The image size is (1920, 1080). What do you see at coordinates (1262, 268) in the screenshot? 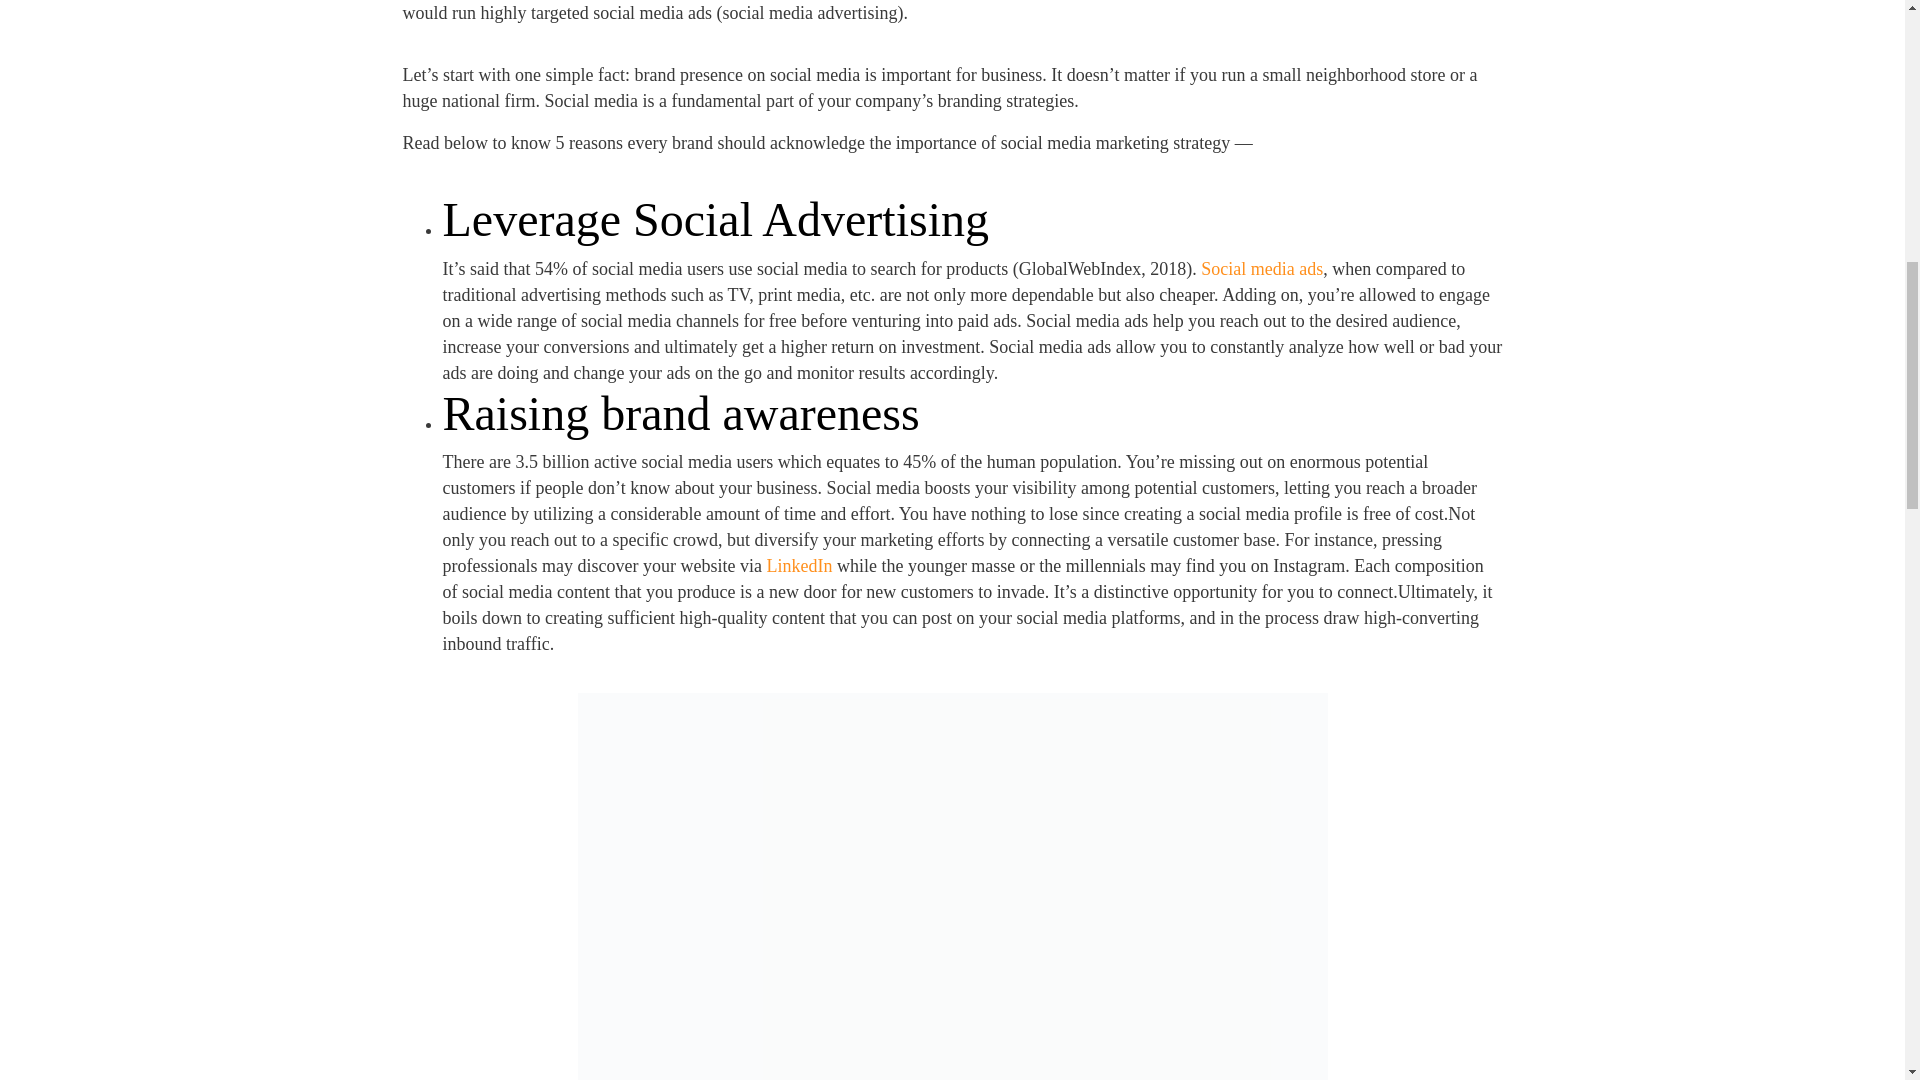
I see `Social media ads` at bounding box center [1262, 268].